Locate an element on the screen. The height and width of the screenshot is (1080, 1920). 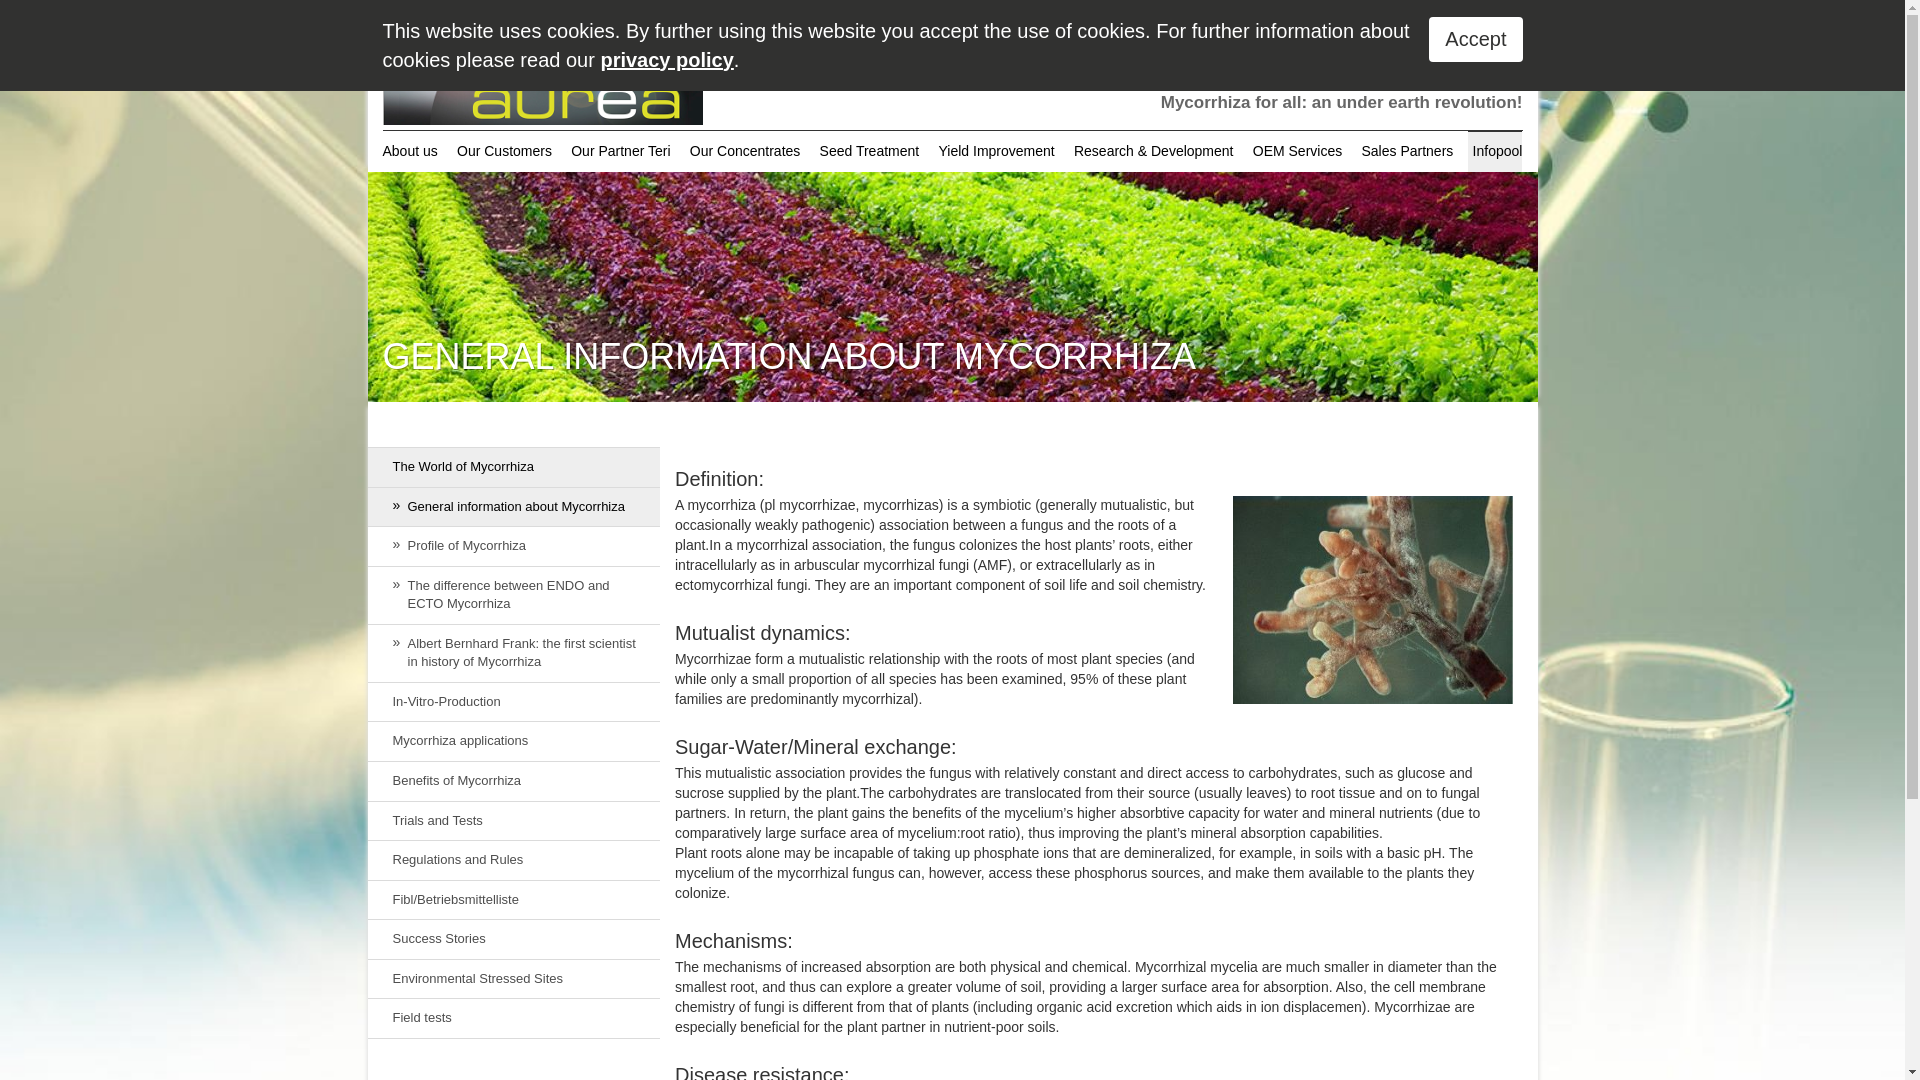
Sales Partners is located at coordinates (1406, 150).